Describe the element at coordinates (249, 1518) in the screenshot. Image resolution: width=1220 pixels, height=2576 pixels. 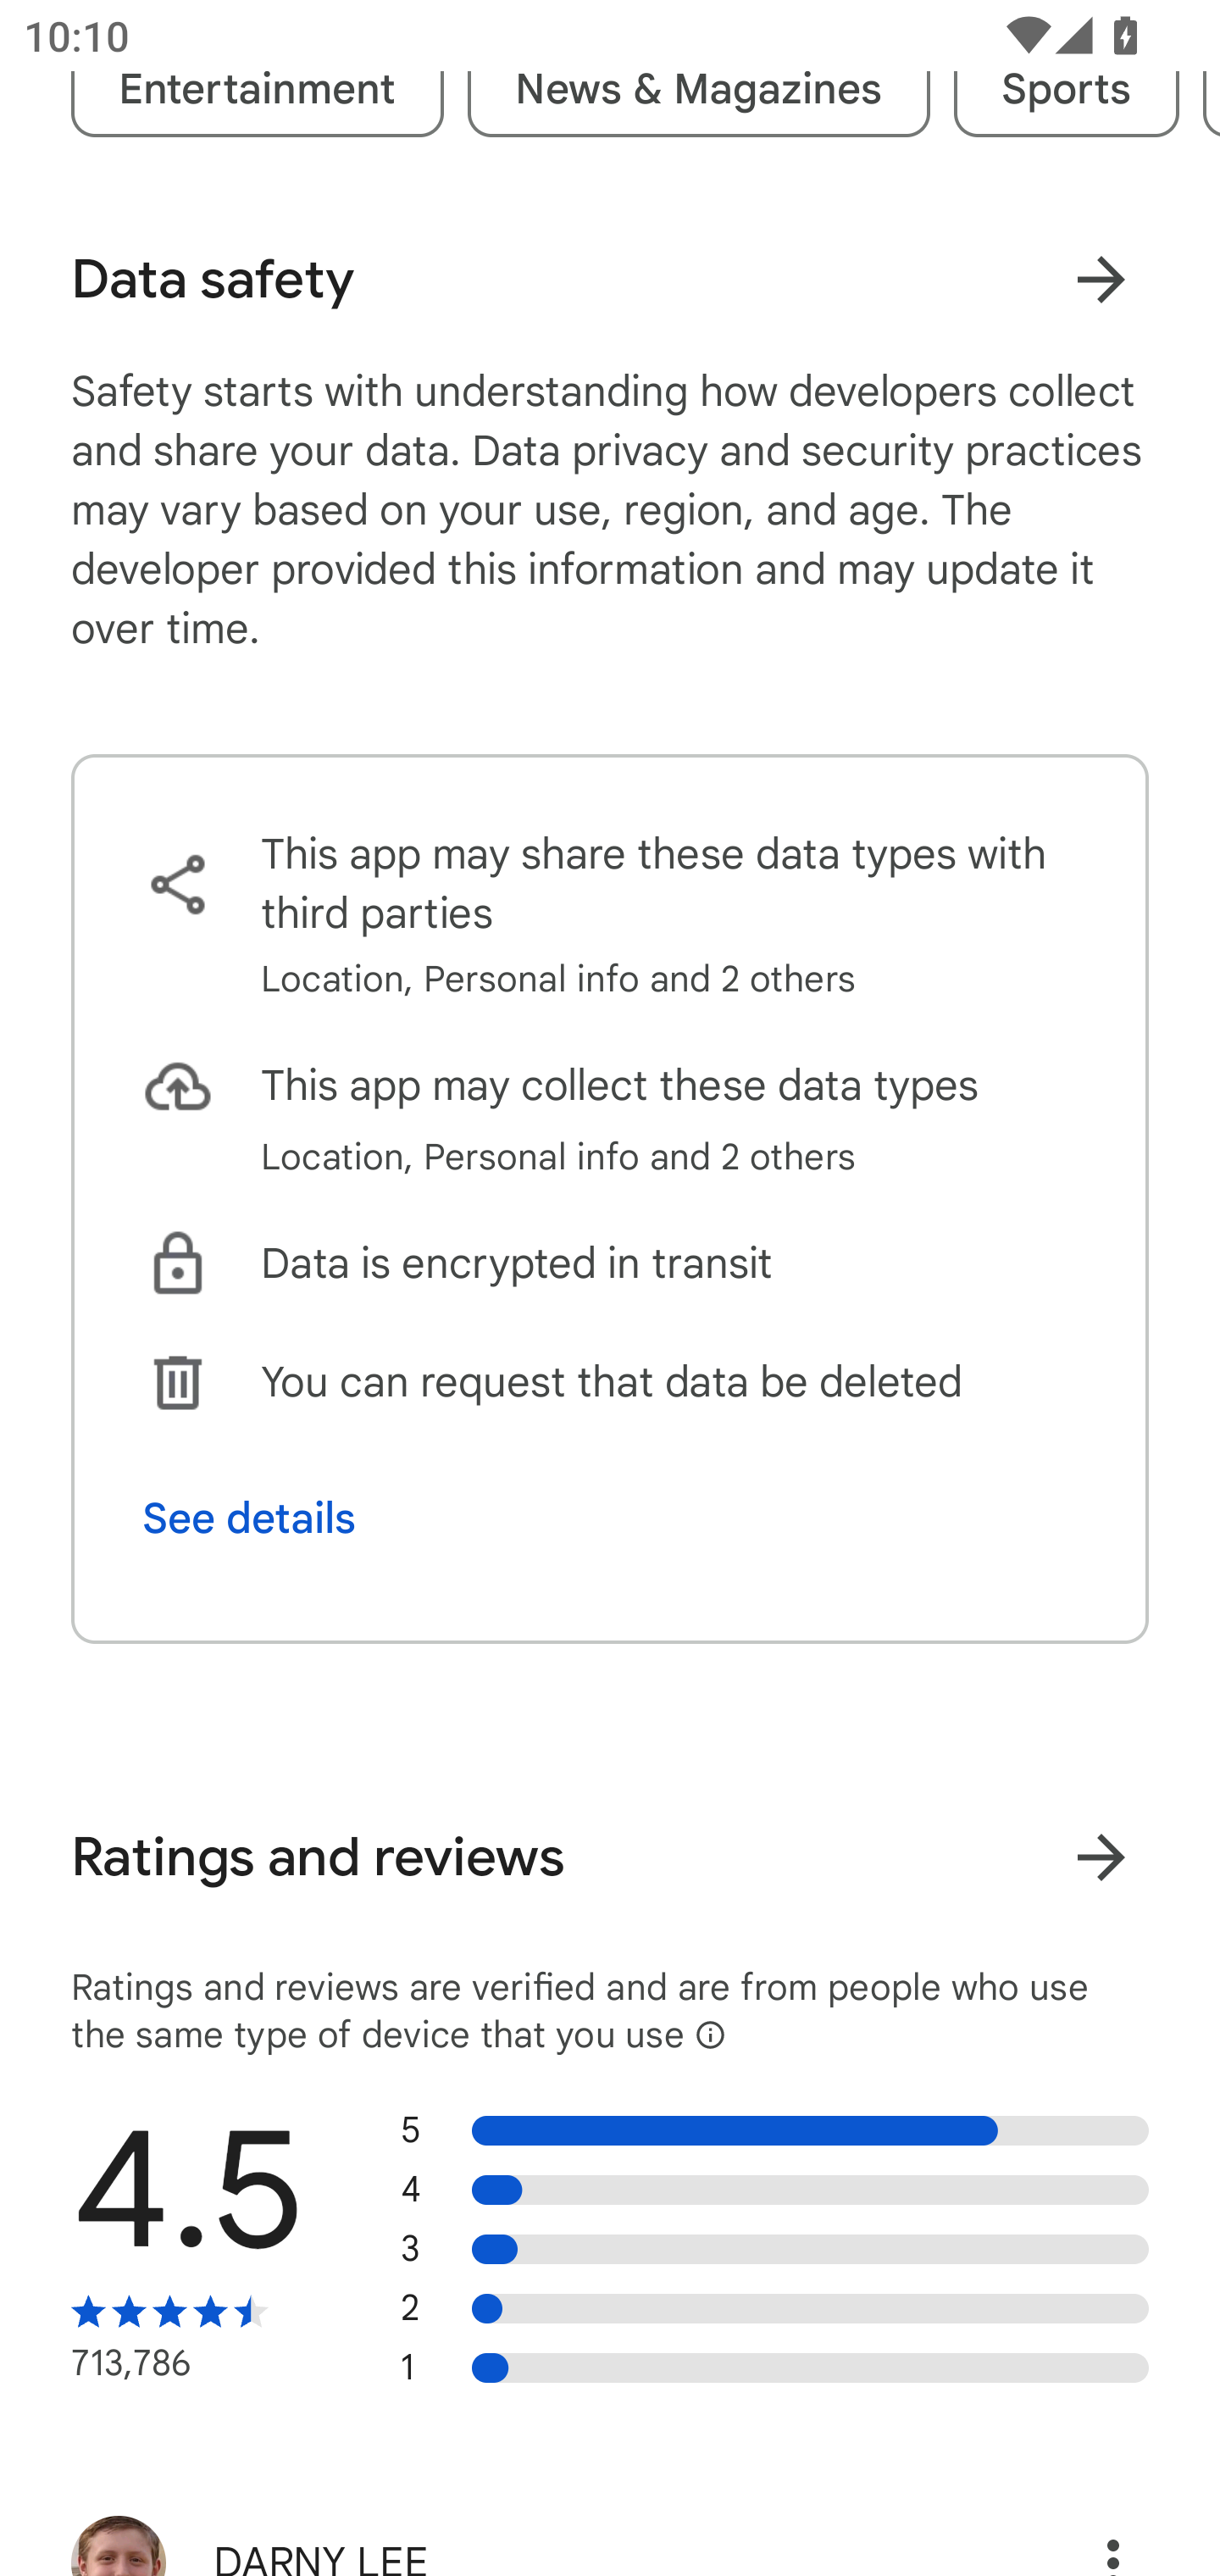
I see `See details` at that location.